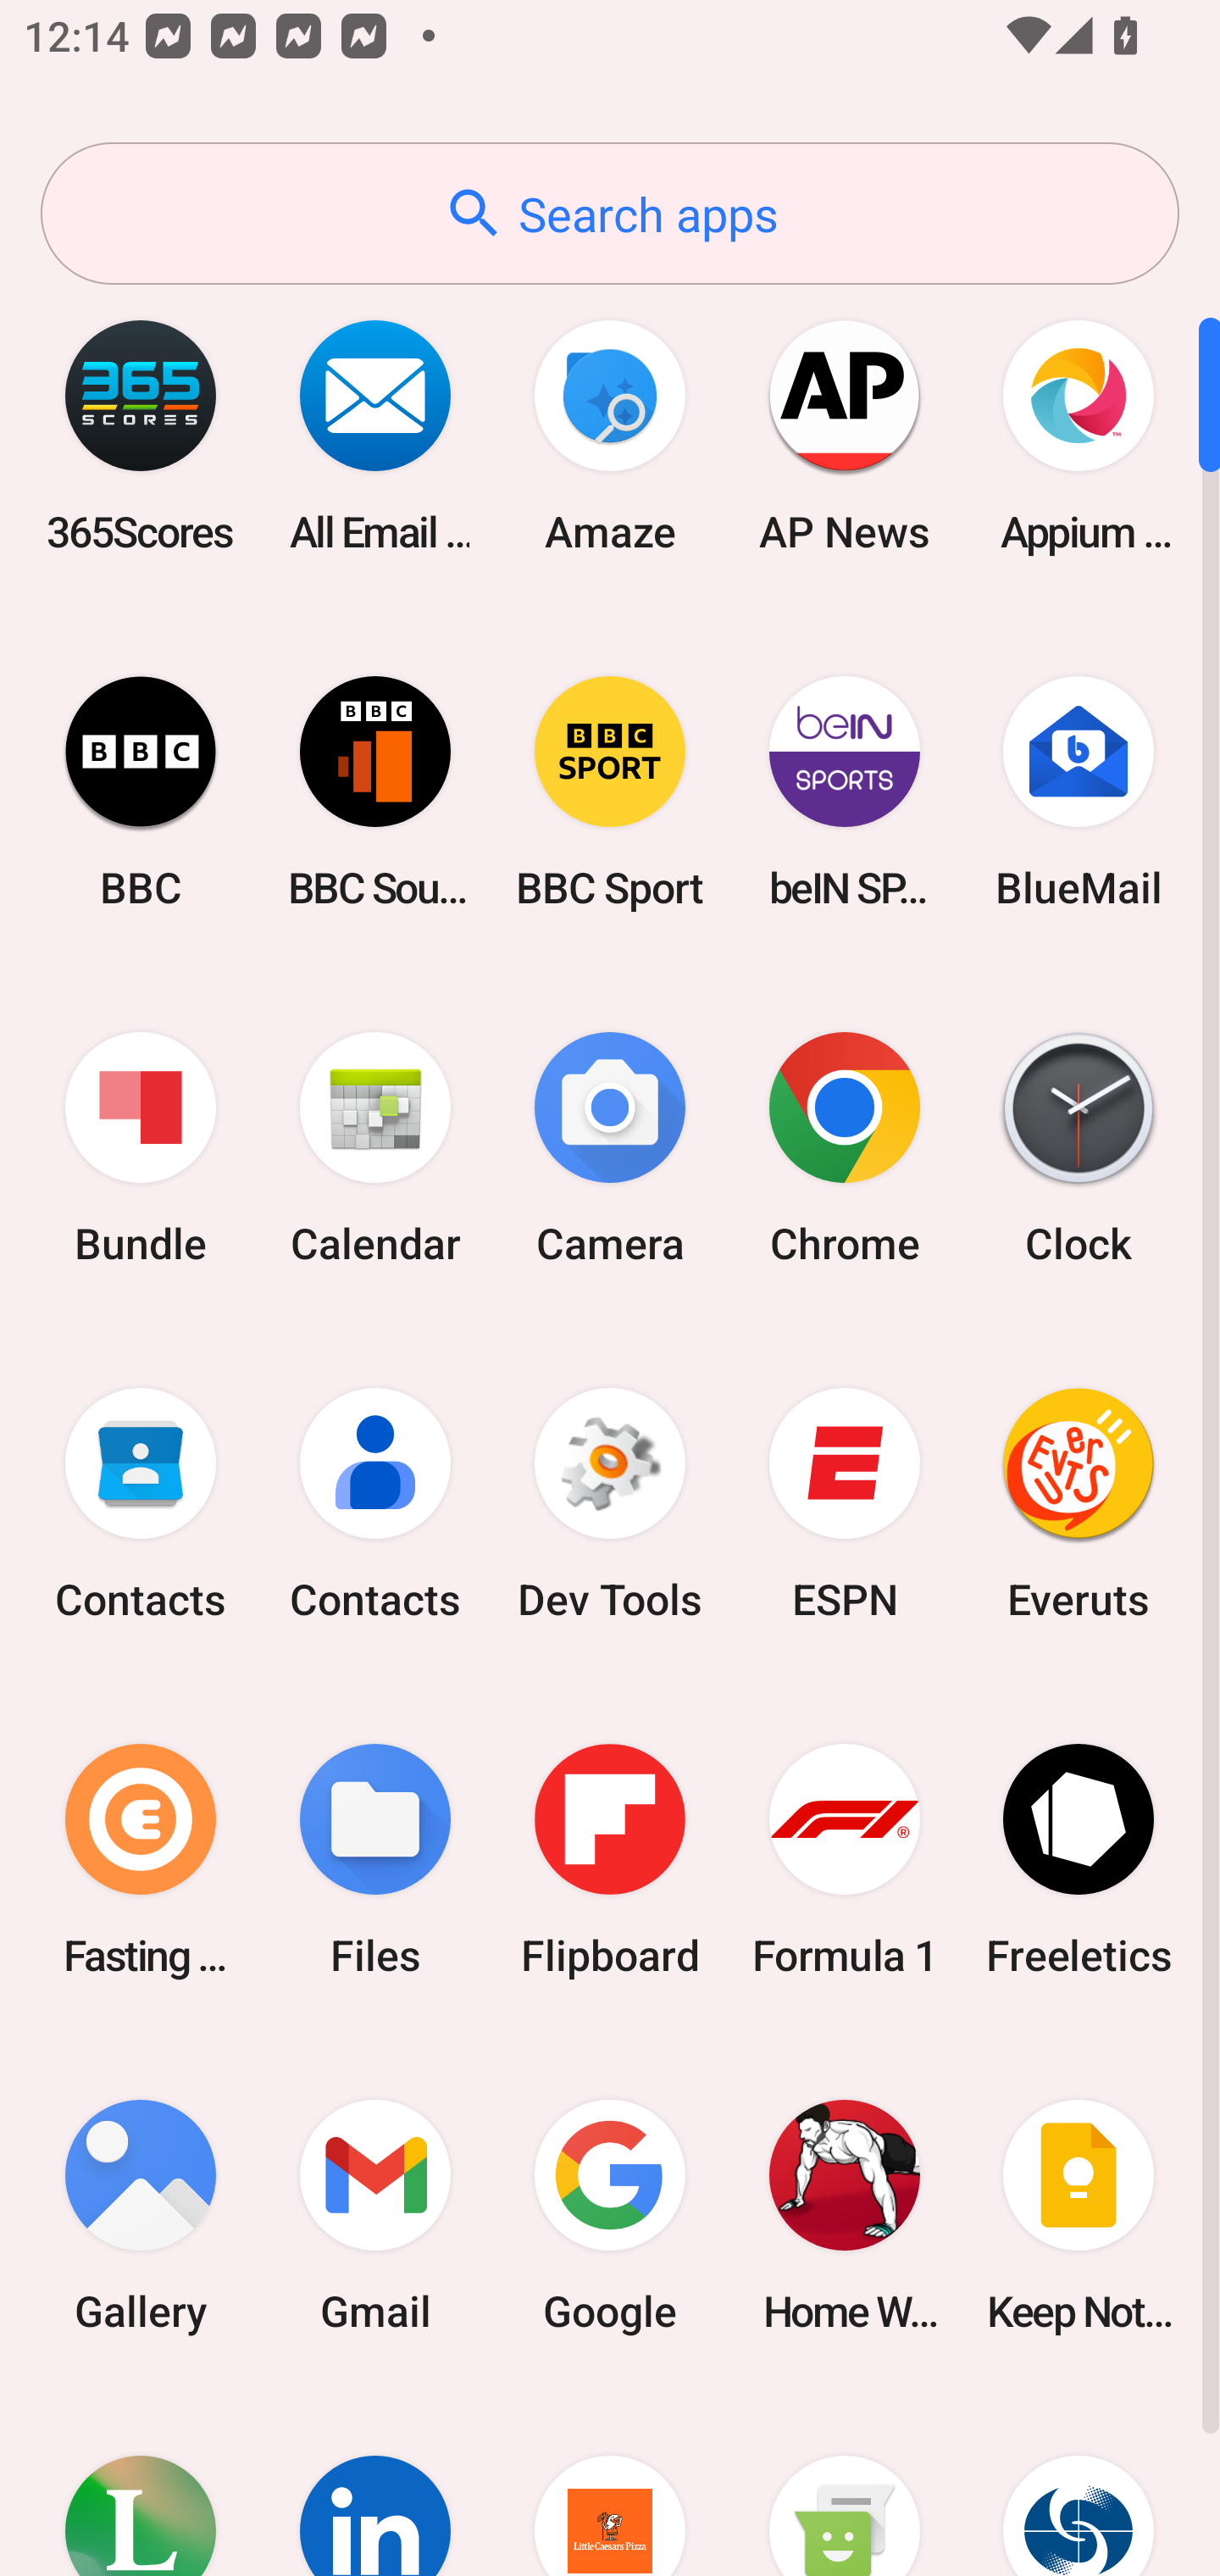 This screenshot has height=2576, width=1220. I want to click on AP News, so click(844, 436).